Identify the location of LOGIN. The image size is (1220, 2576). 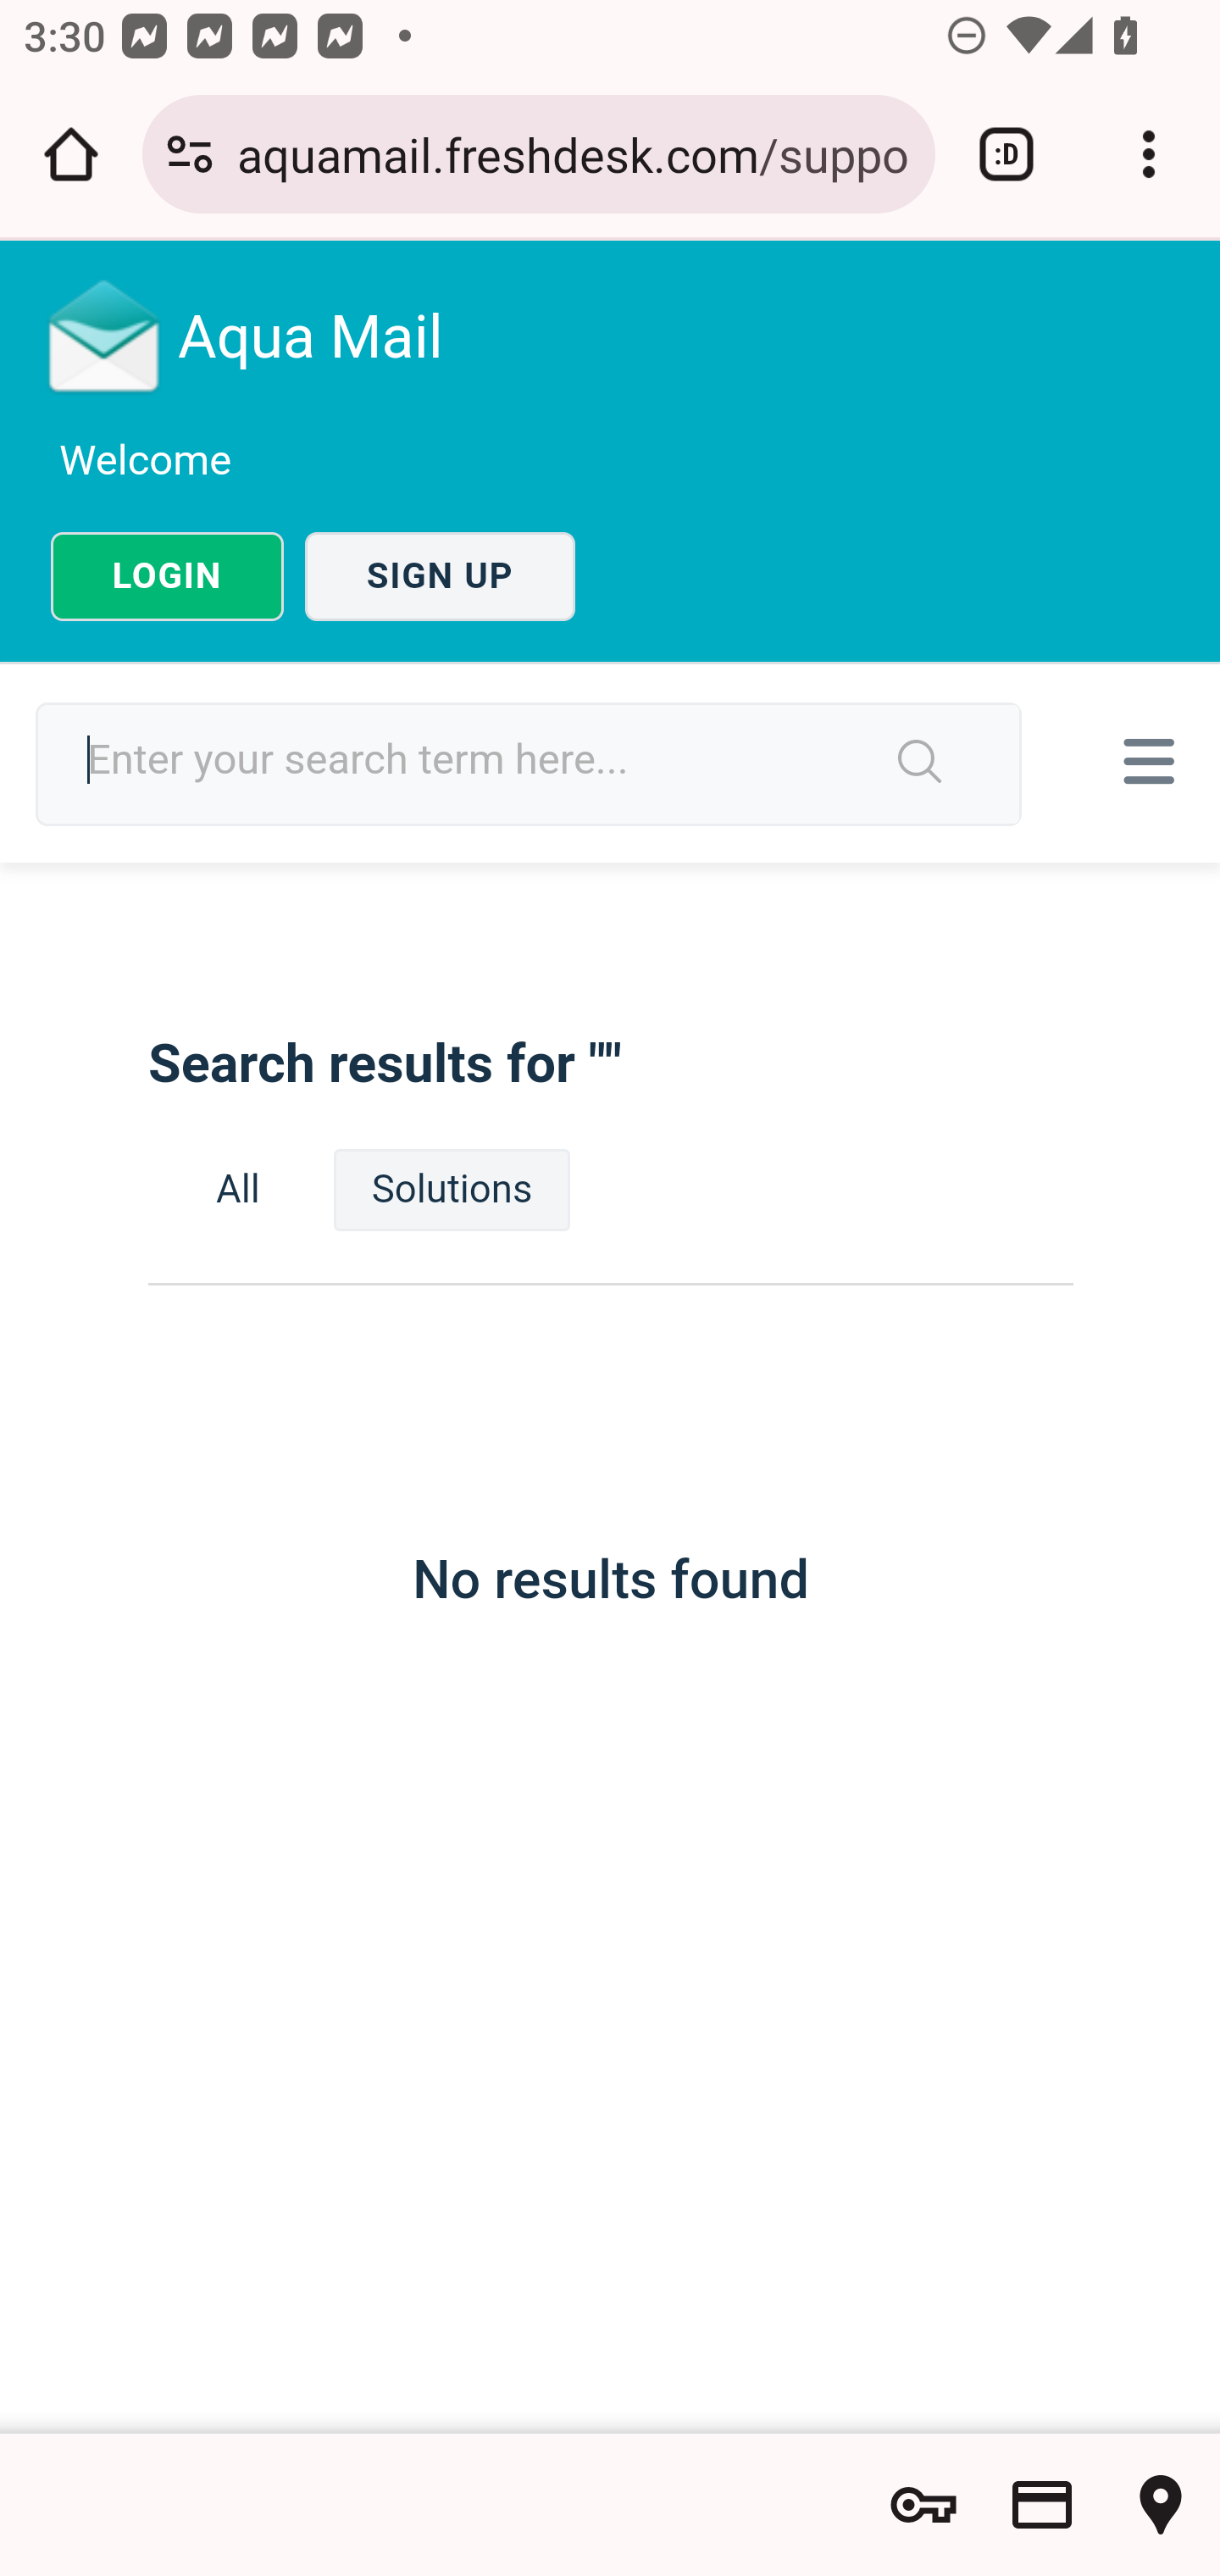
(167, 576).